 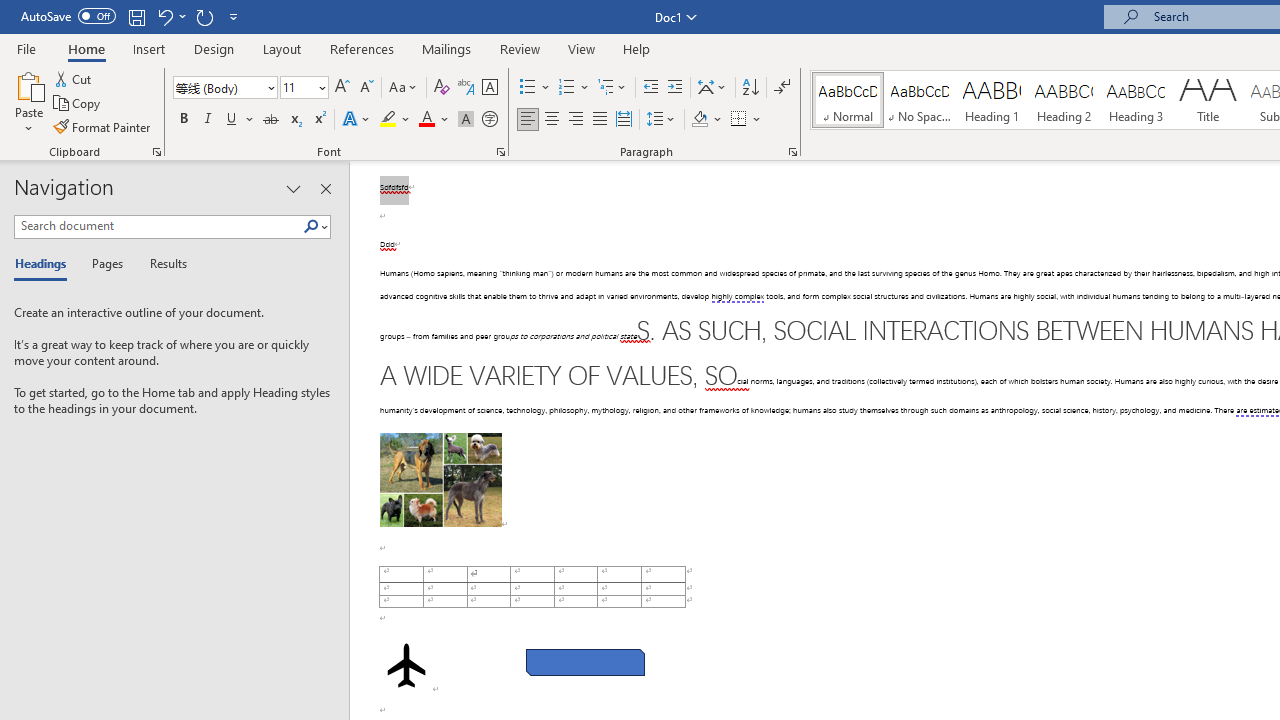 What do you see at coordinates (298, 87) in the screenshot?
I see `Font Size` at bounding box center [298, 87].